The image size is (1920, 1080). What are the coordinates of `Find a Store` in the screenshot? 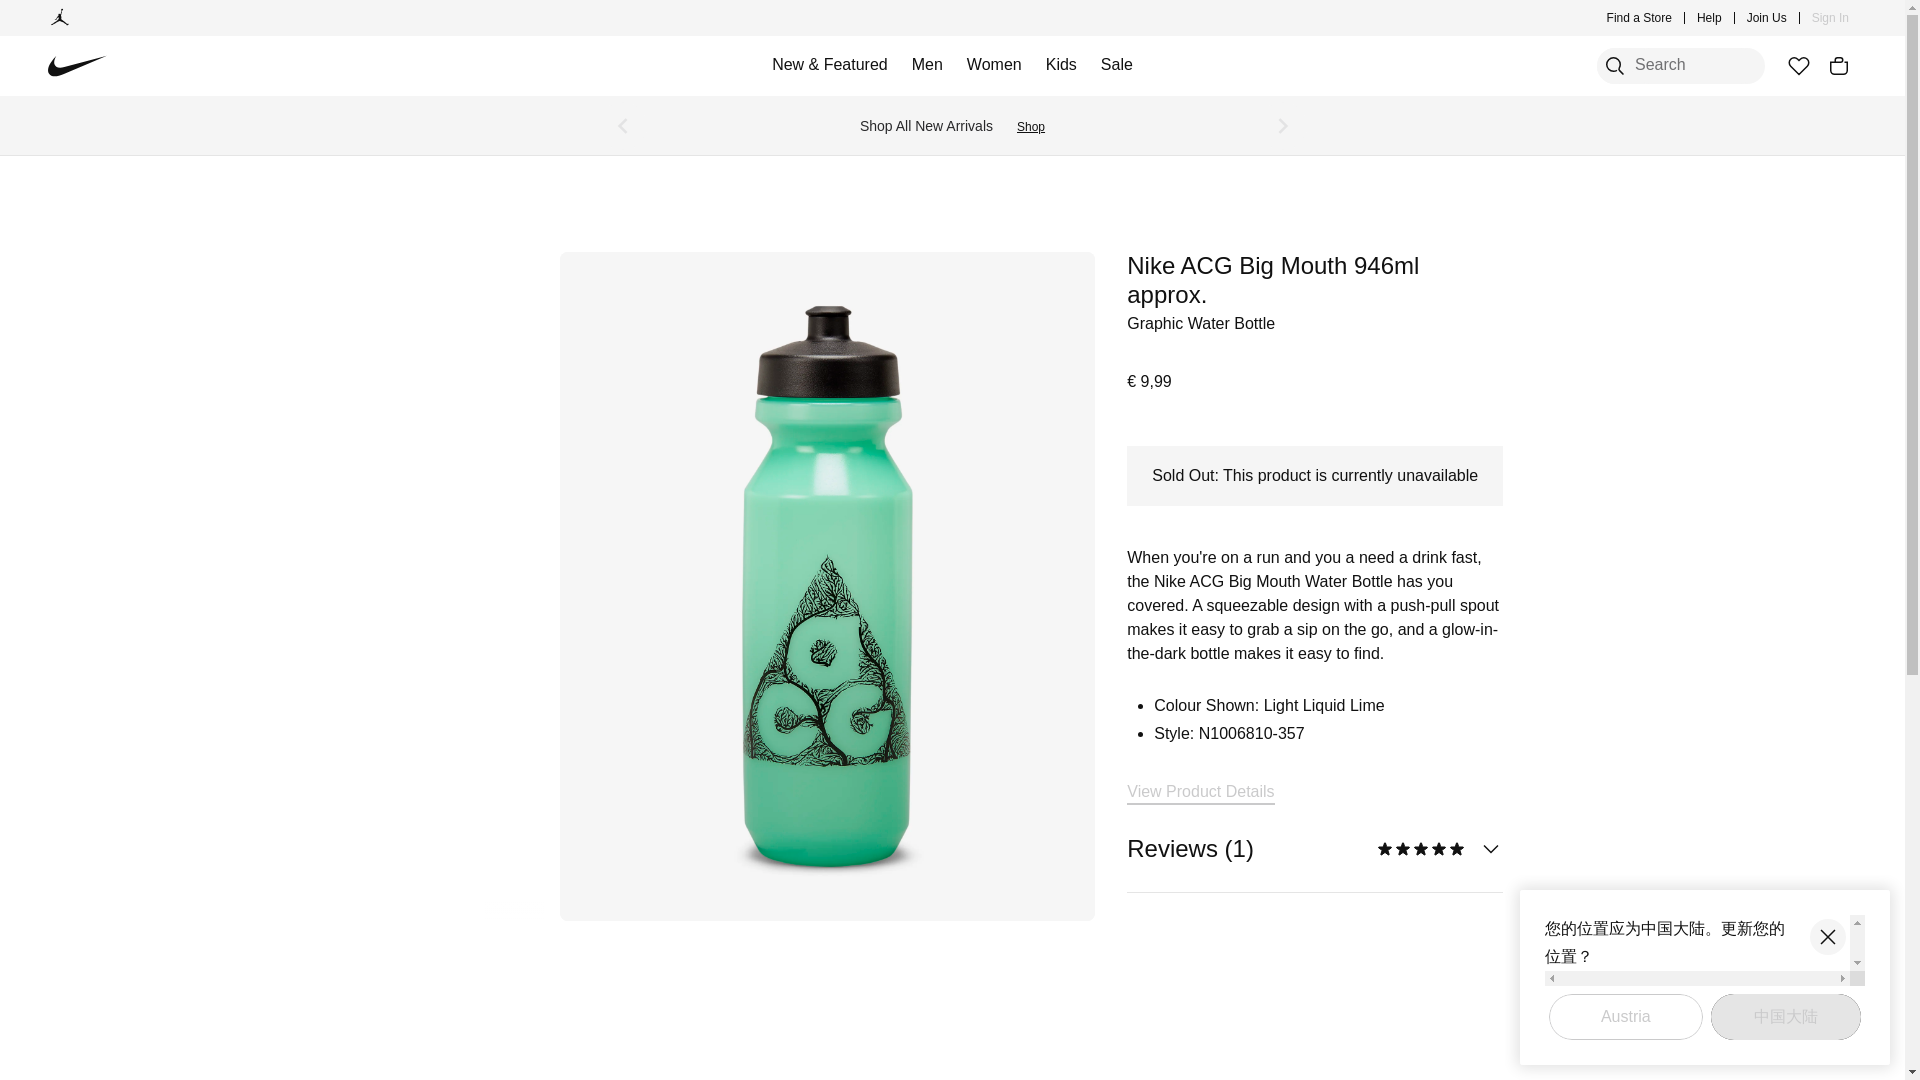 It's located at (1640, 18).